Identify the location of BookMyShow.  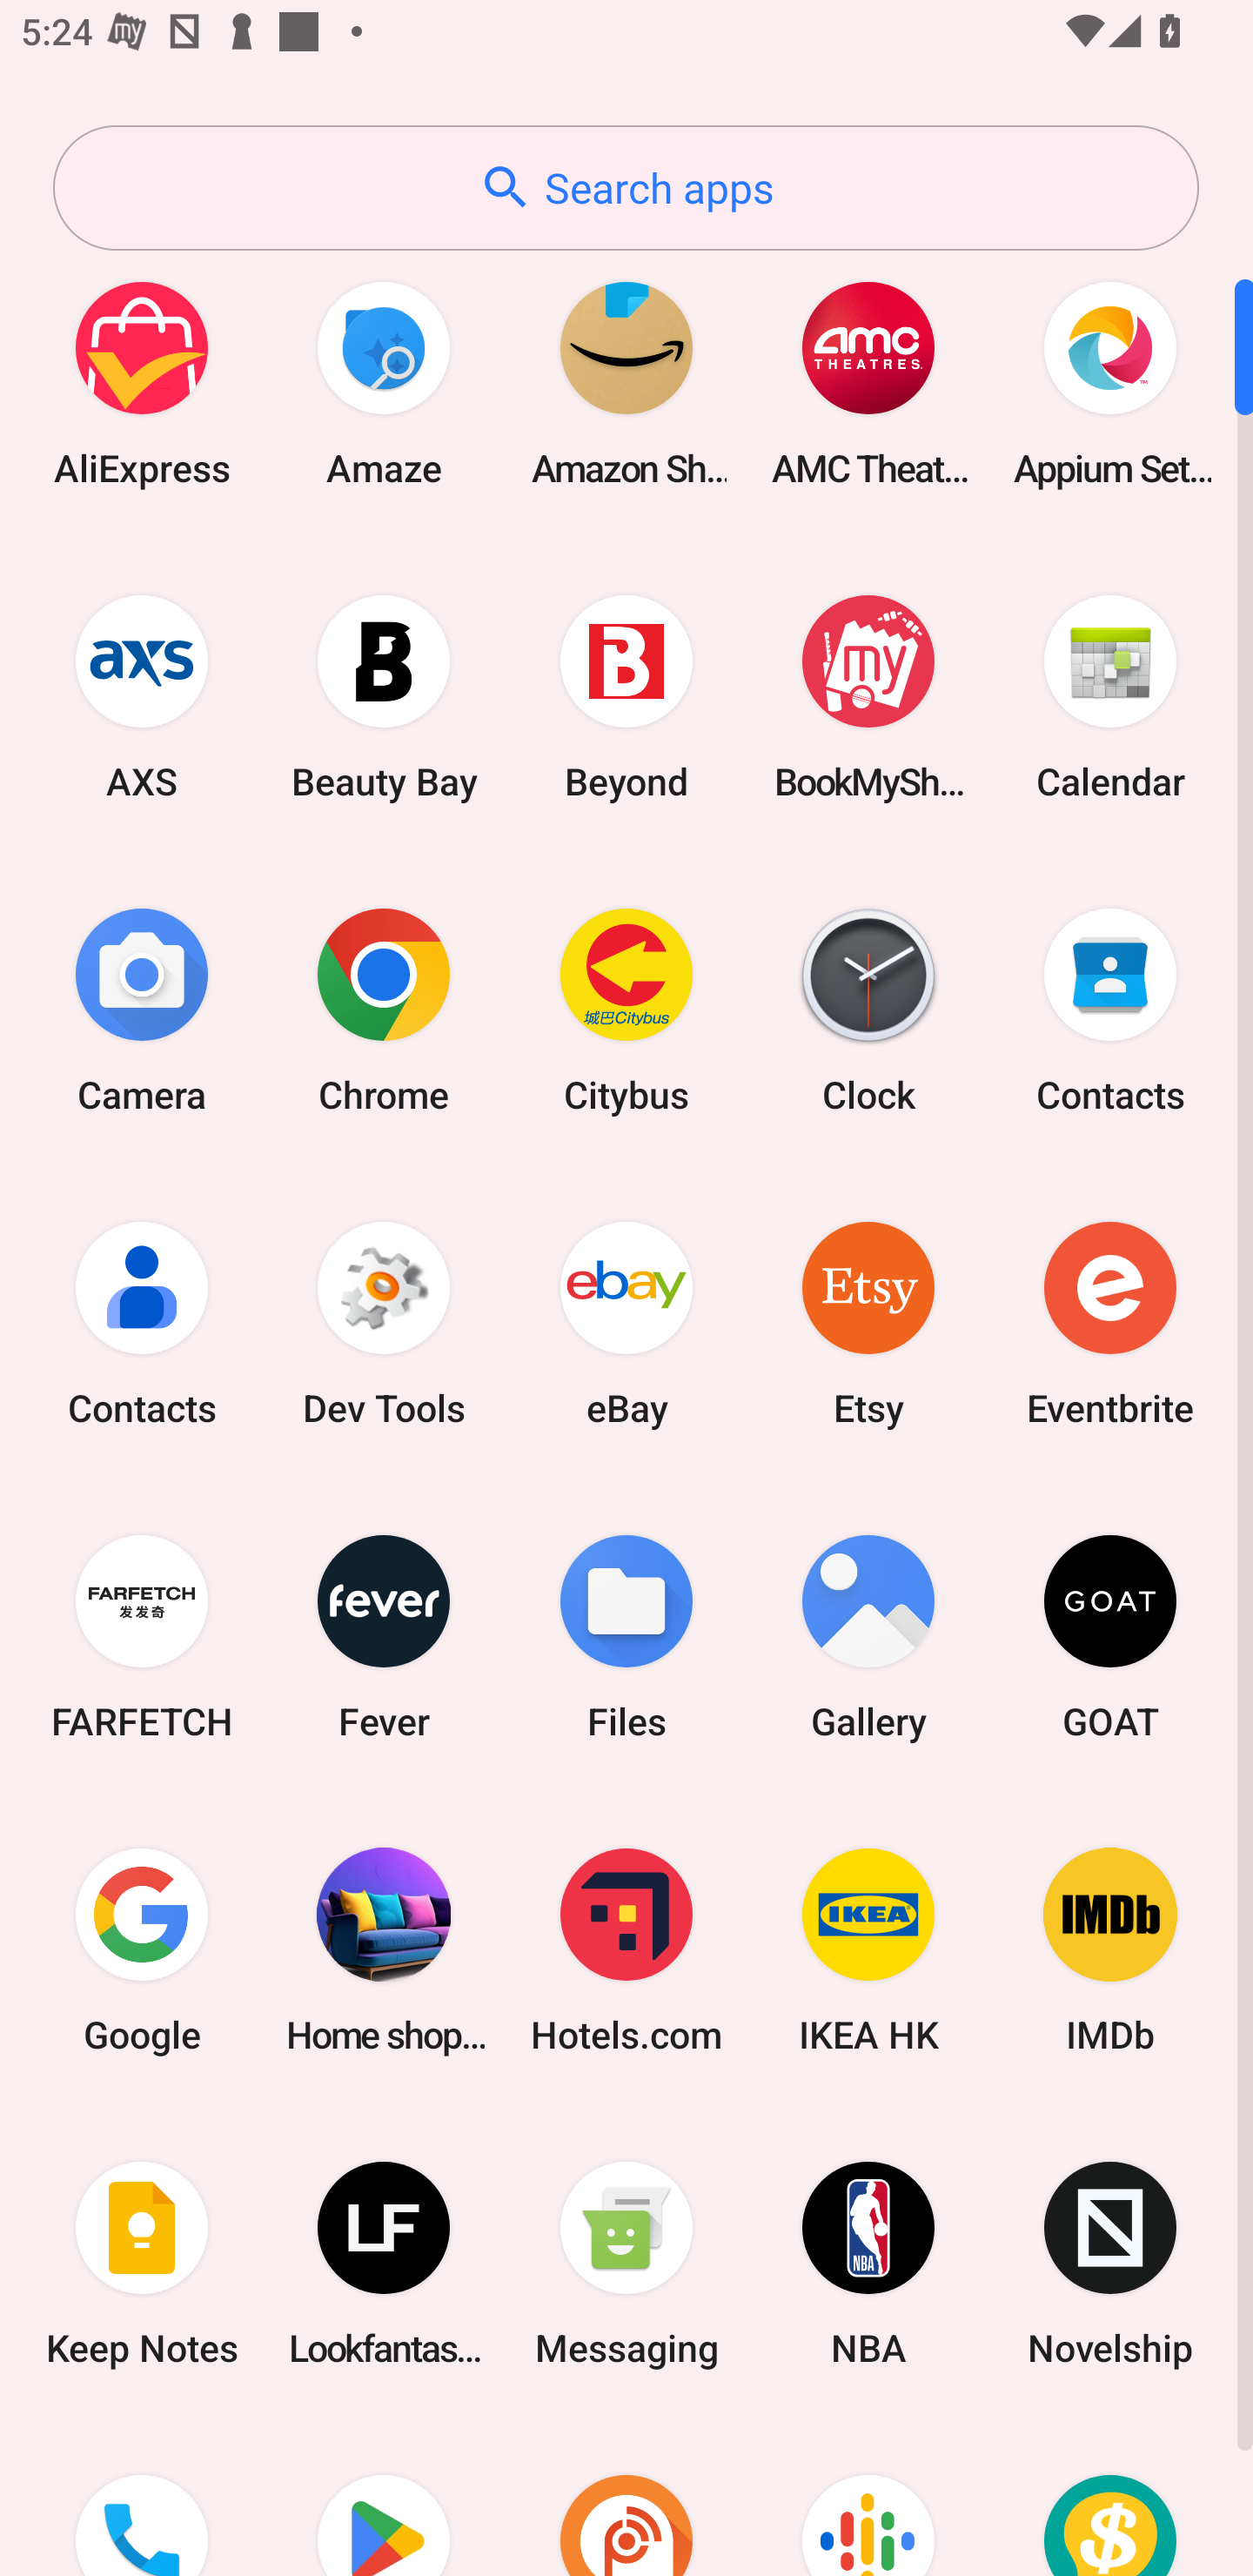
(868, 696).